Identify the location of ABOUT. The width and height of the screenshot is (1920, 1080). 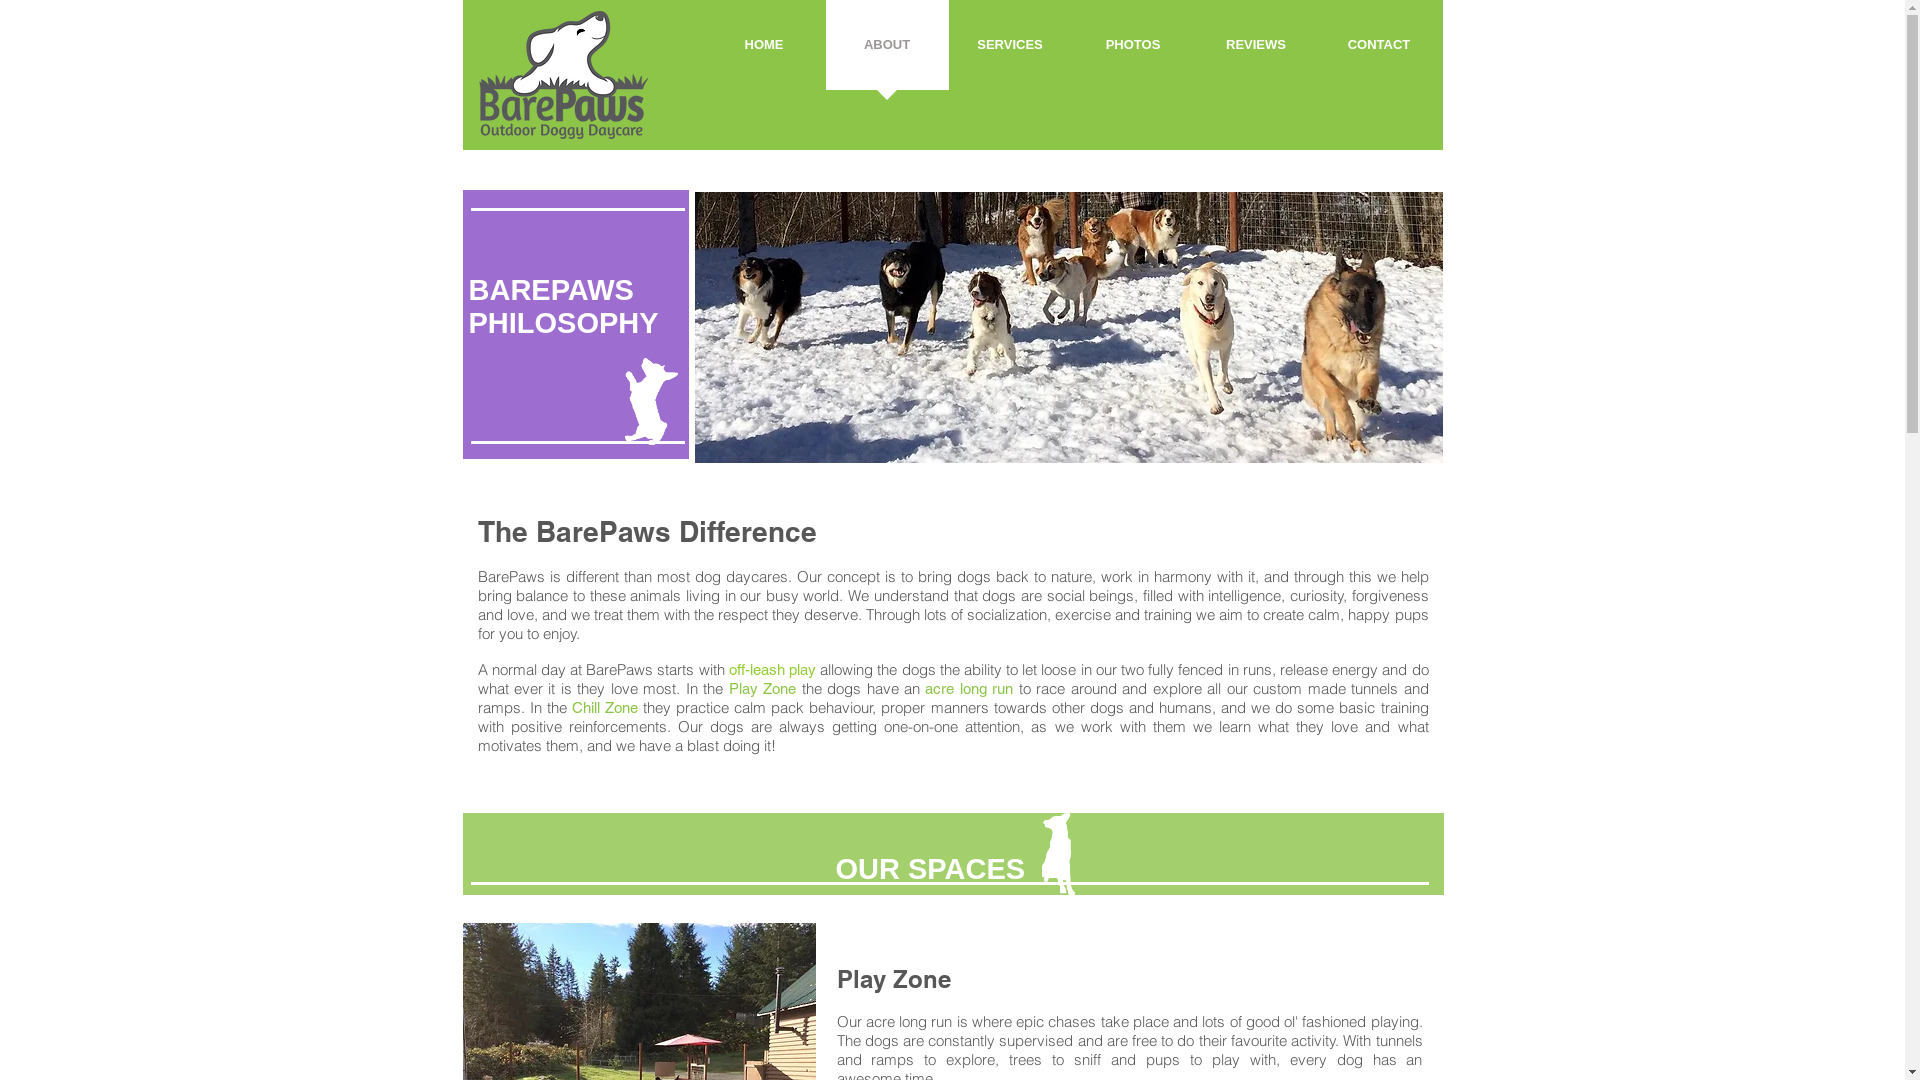
(888, 52).